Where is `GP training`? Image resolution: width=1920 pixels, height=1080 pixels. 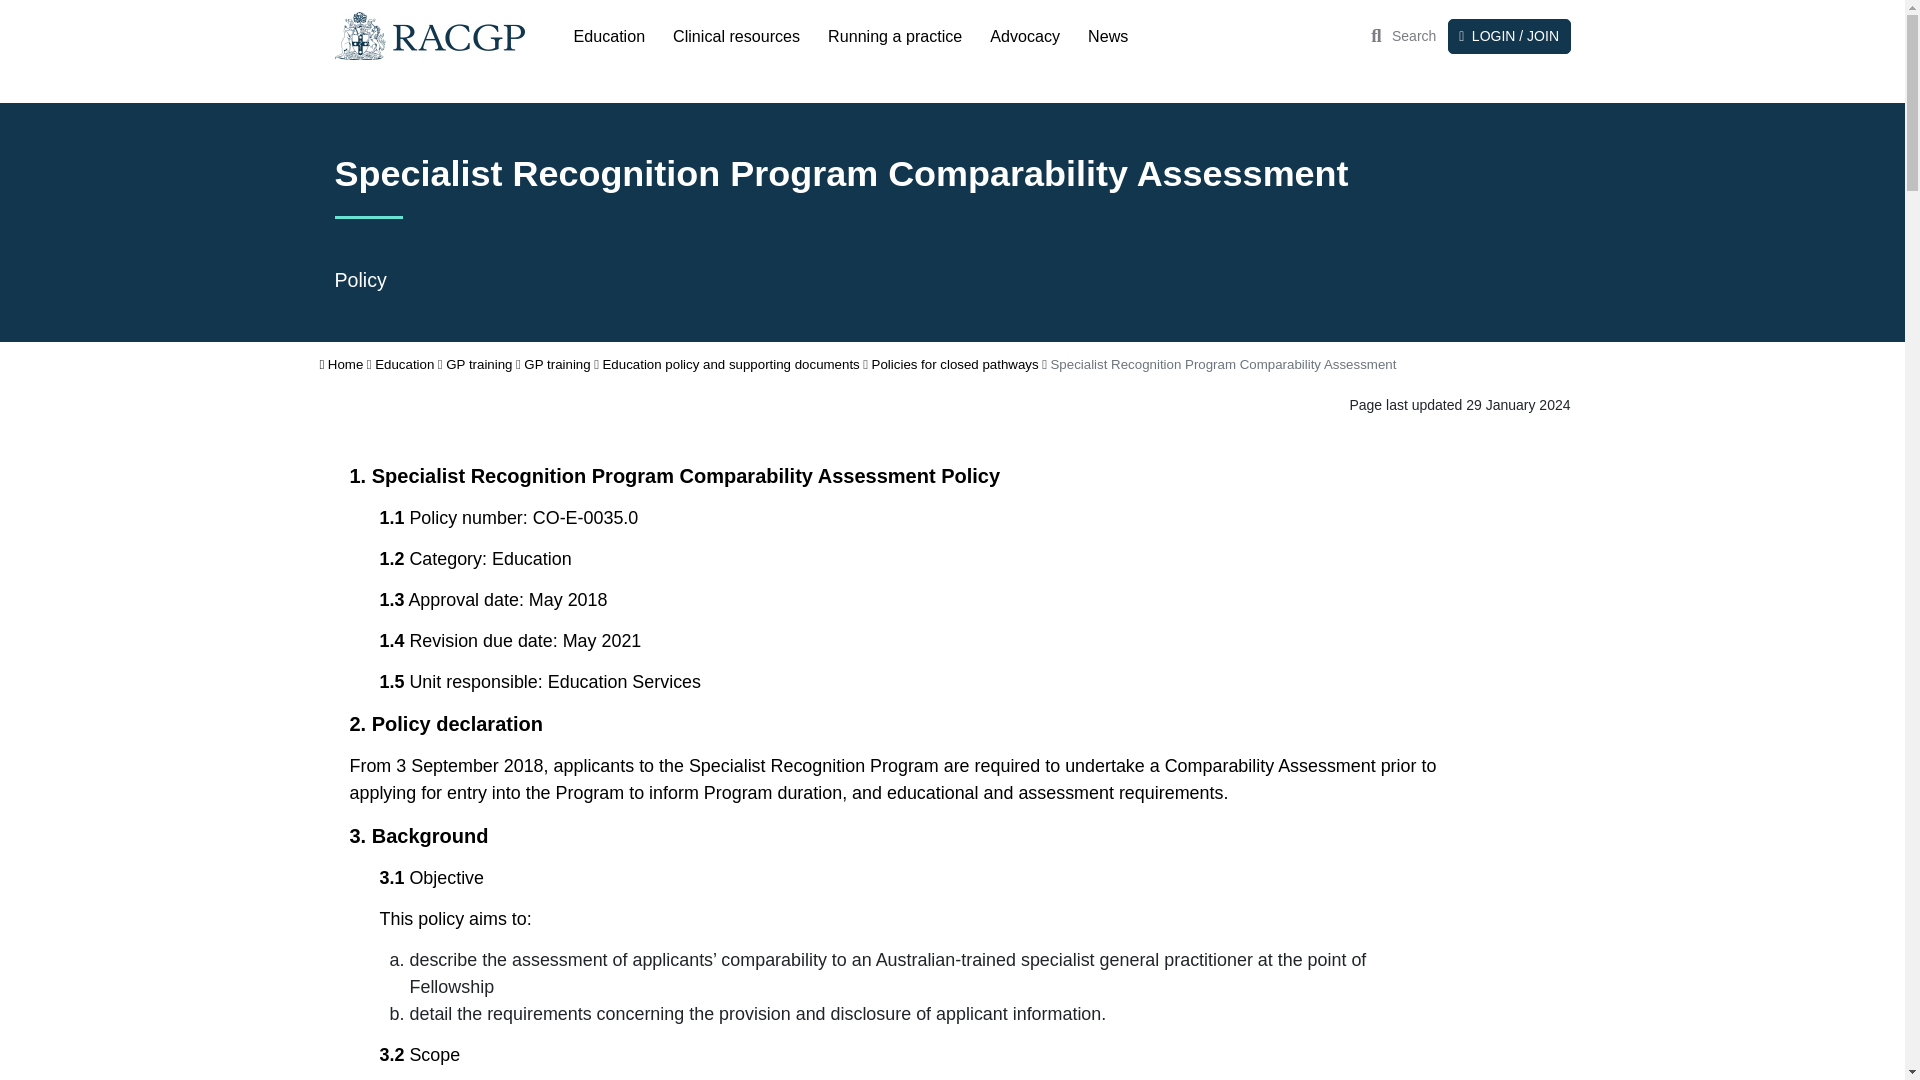
GP training is located at coordinates (556, 364).